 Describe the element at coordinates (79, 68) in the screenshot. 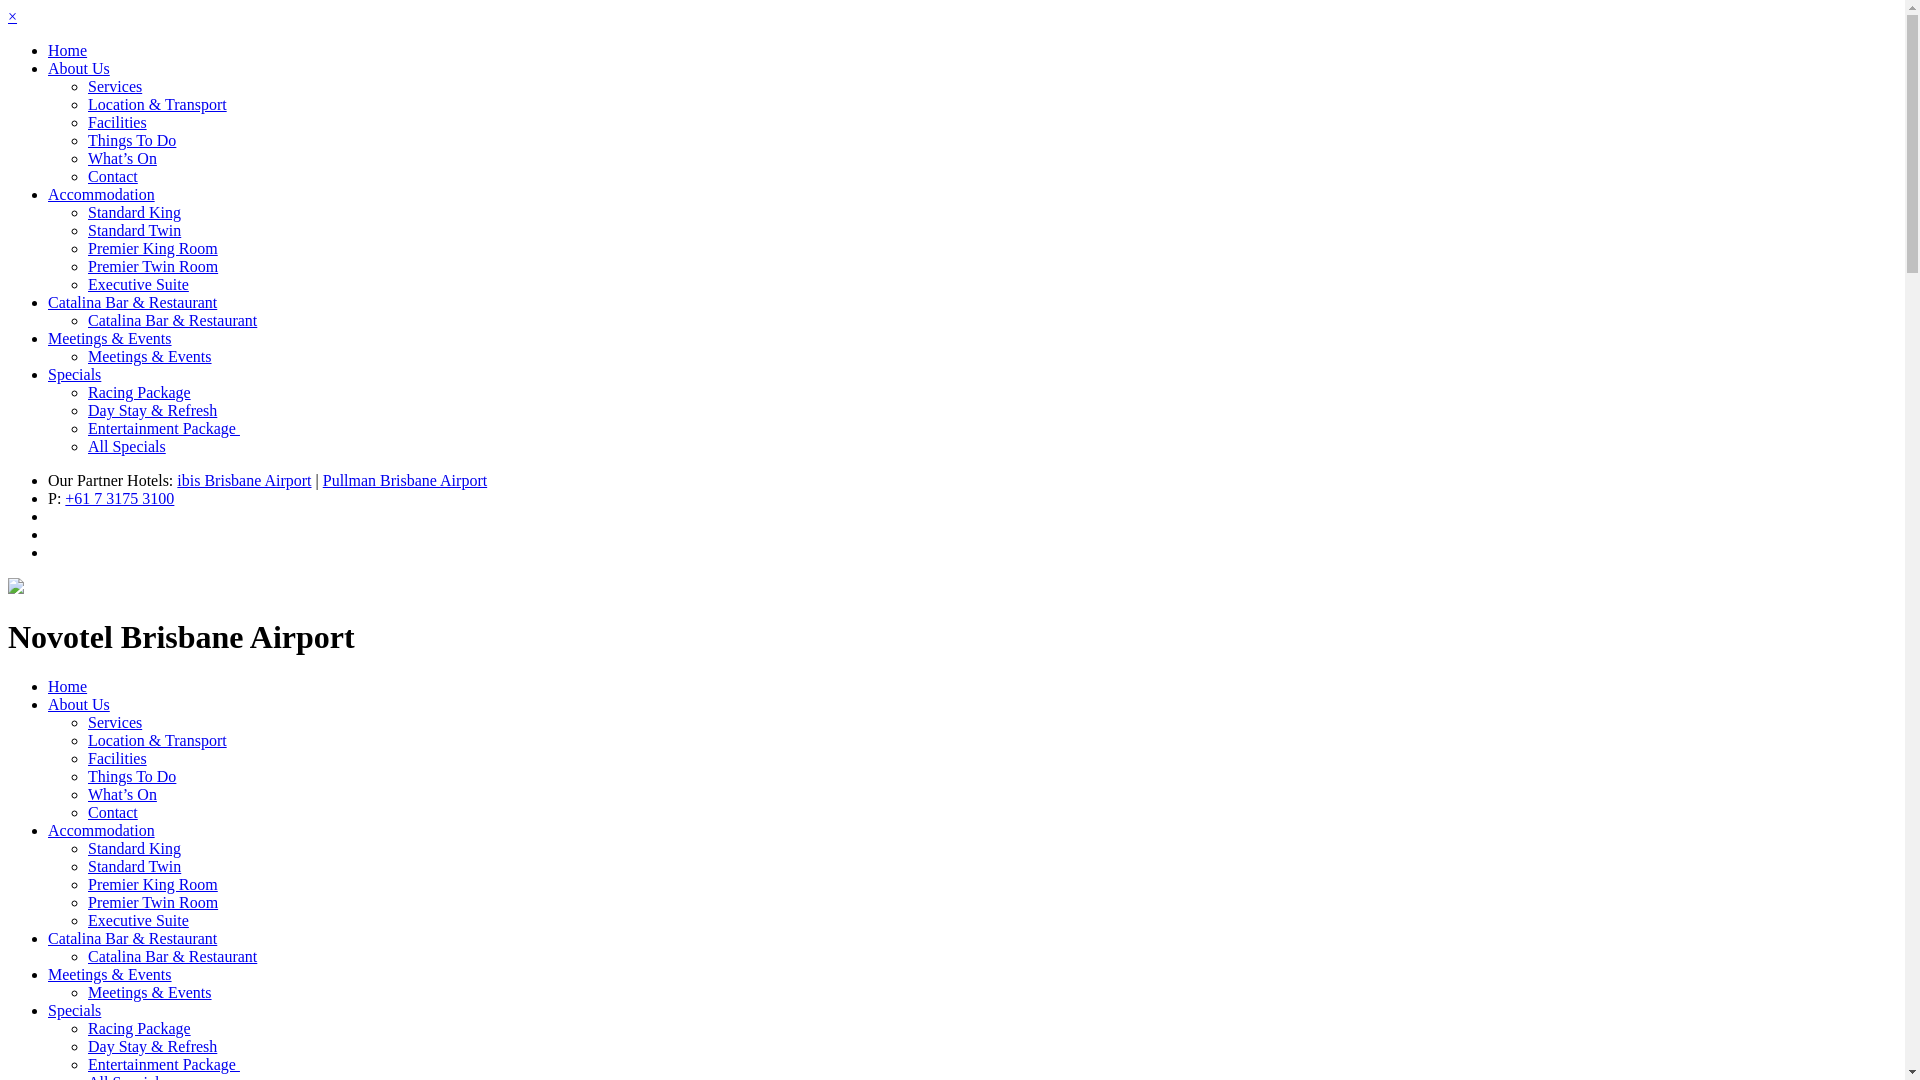

I see `About Us` at that location.